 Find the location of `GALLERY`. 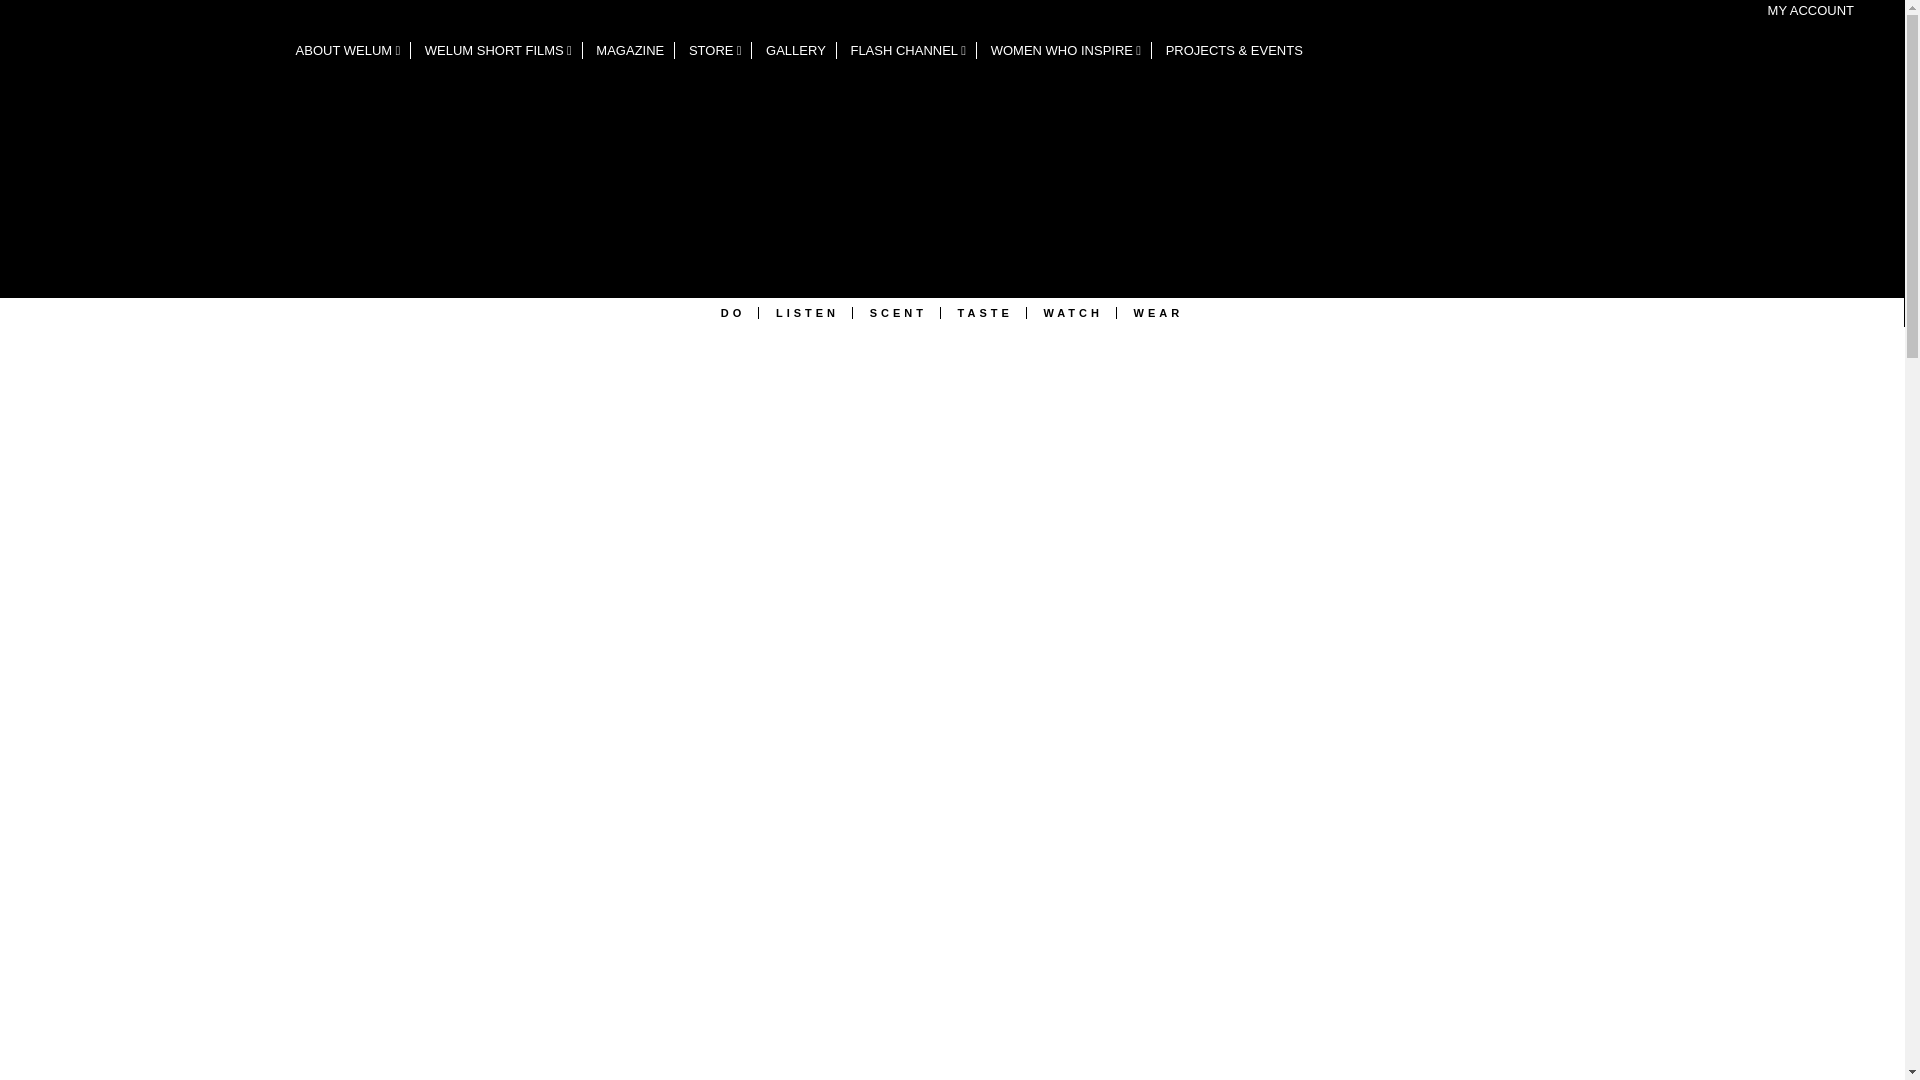

GALLERY is located at coordinates (796, 50).